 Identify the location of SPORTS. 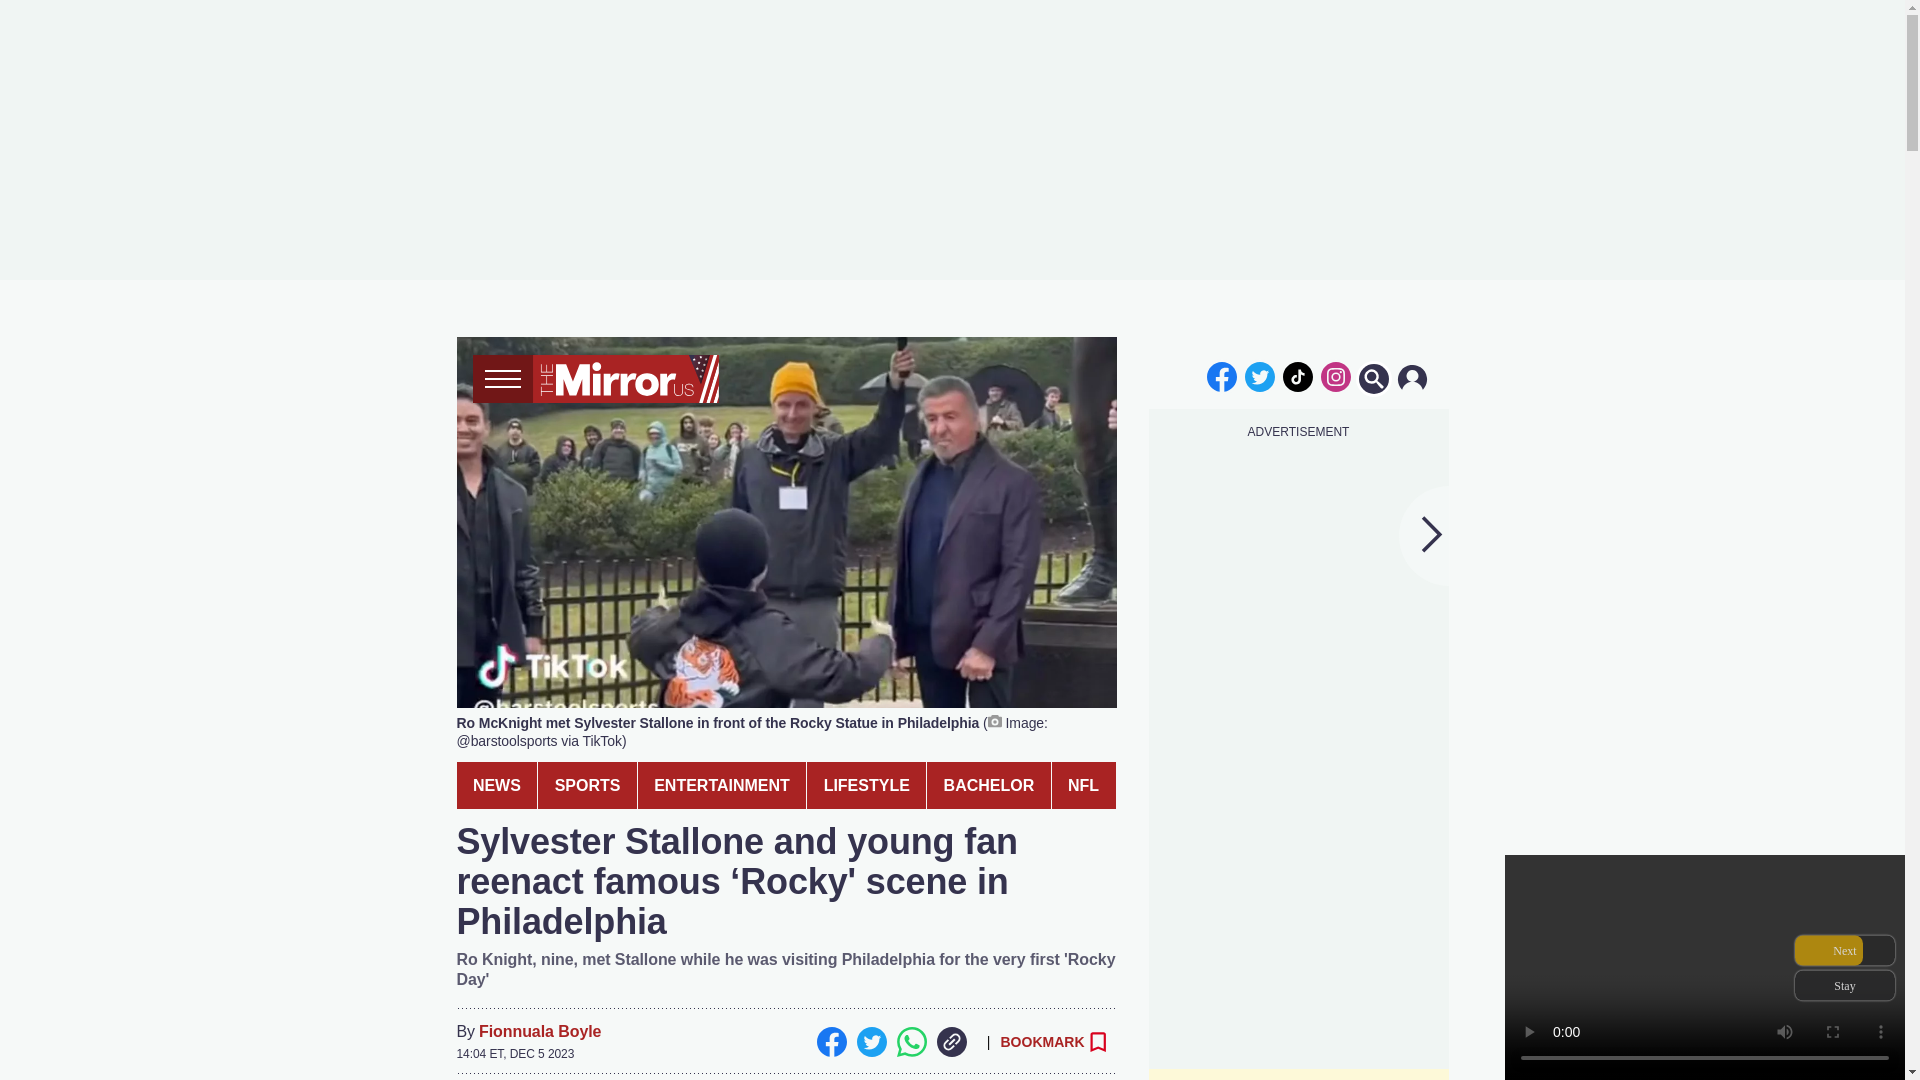
(587, 785).